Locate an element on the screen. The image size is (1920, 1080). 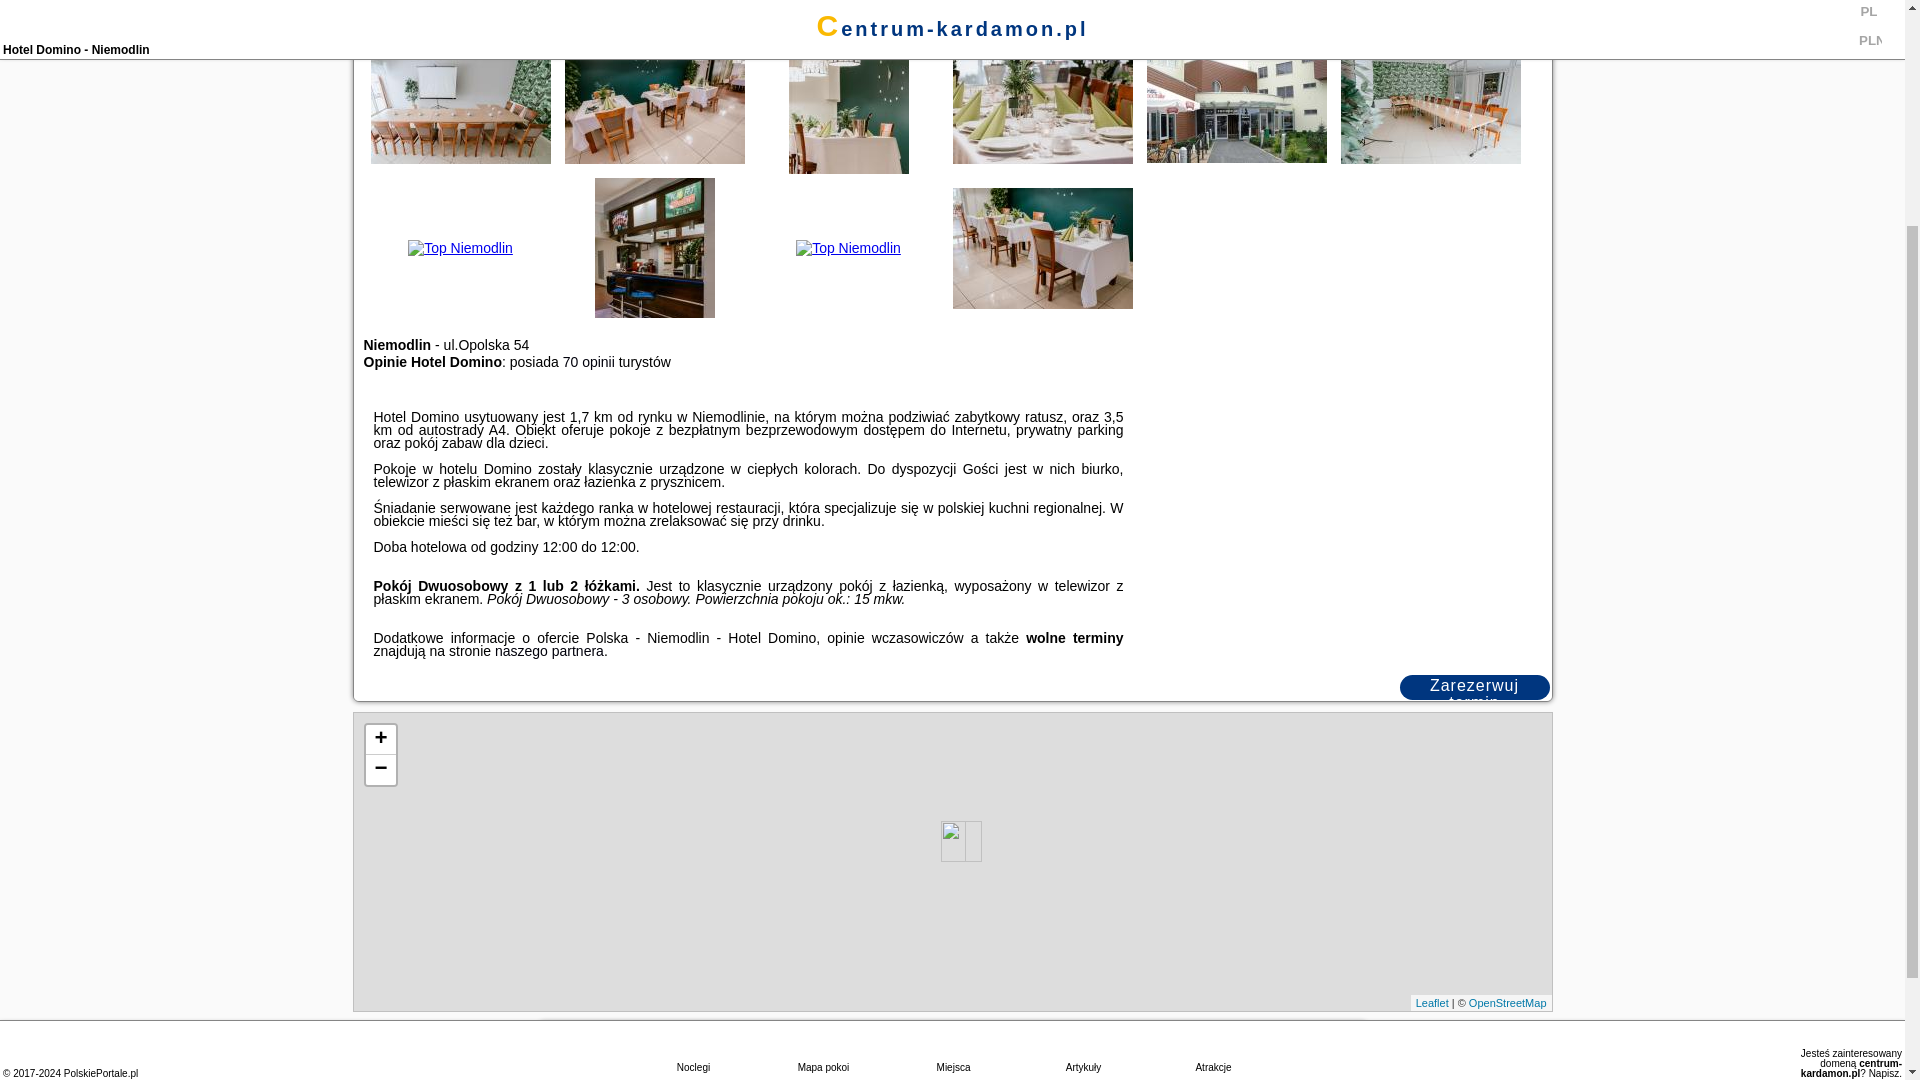
Atrakcje is located at coordinates (1213, 748).